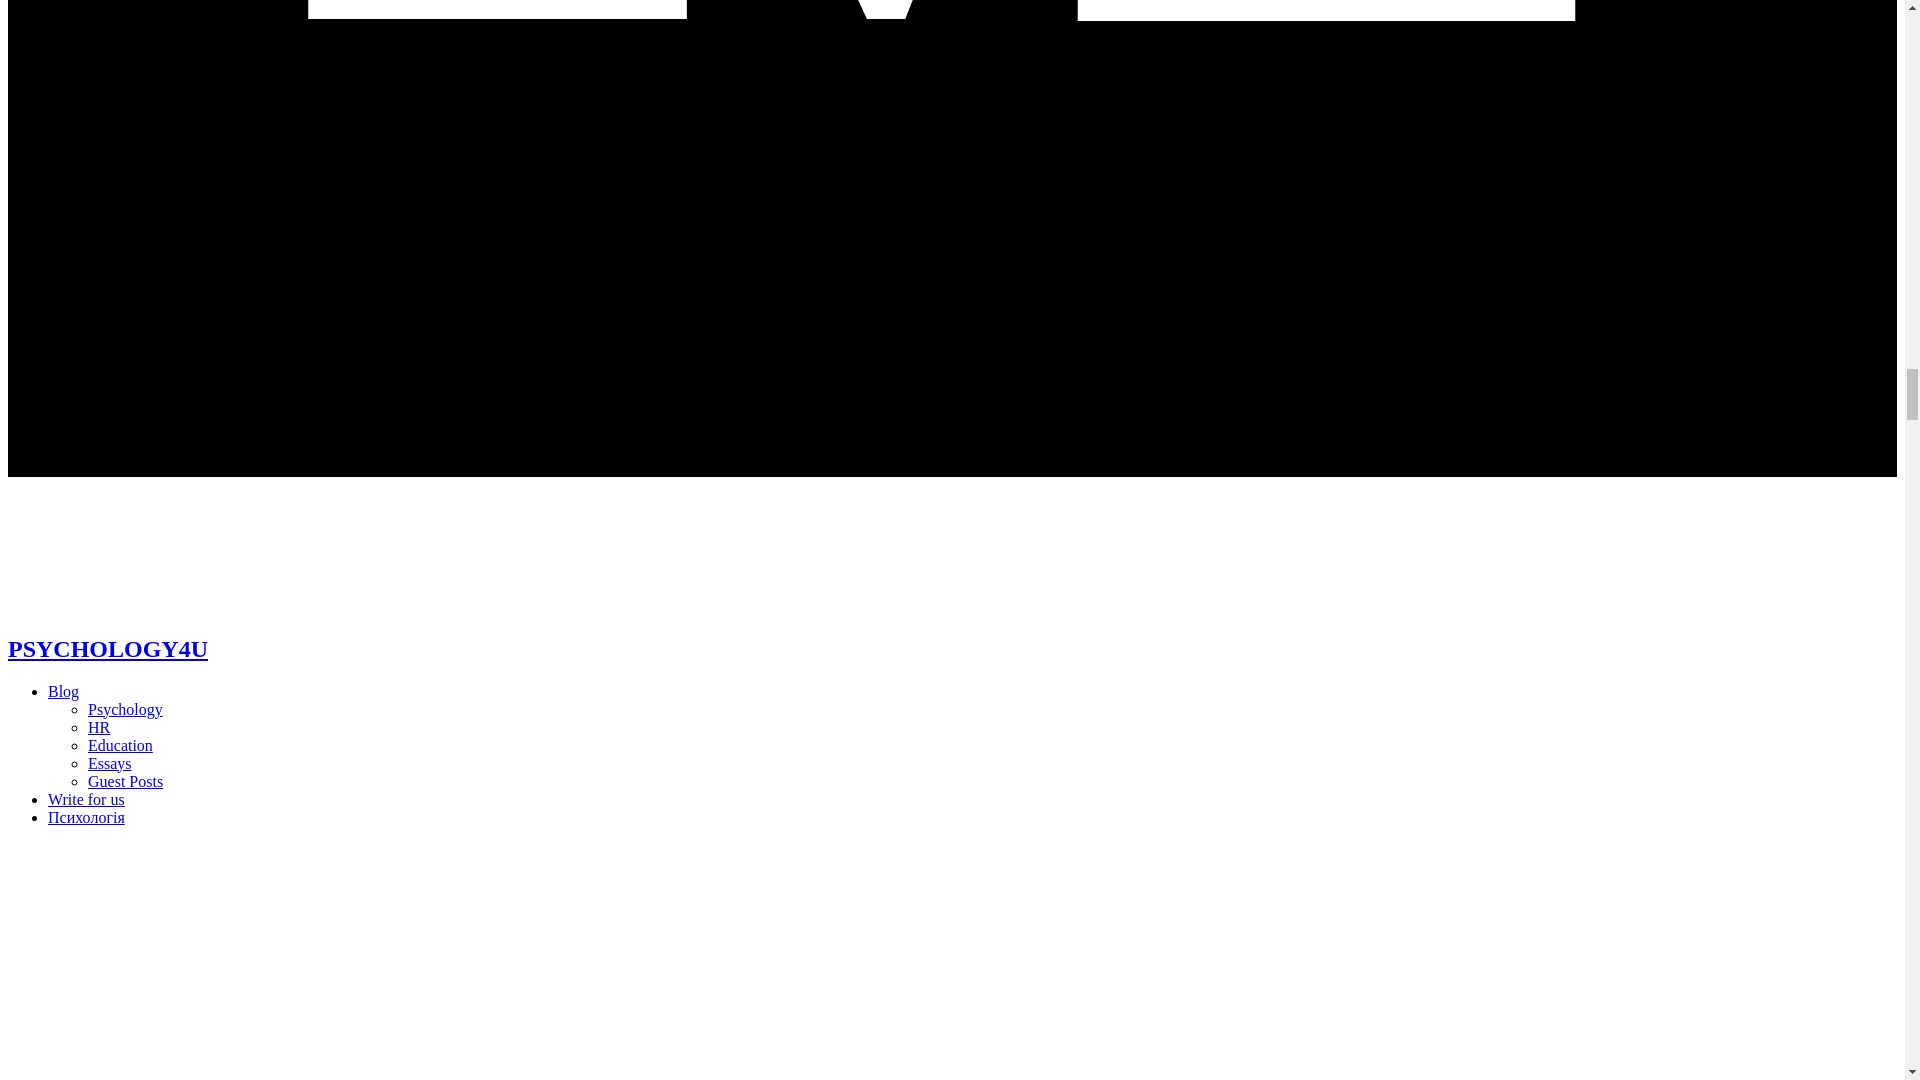  I want to click on Essays, so click(110, 762).